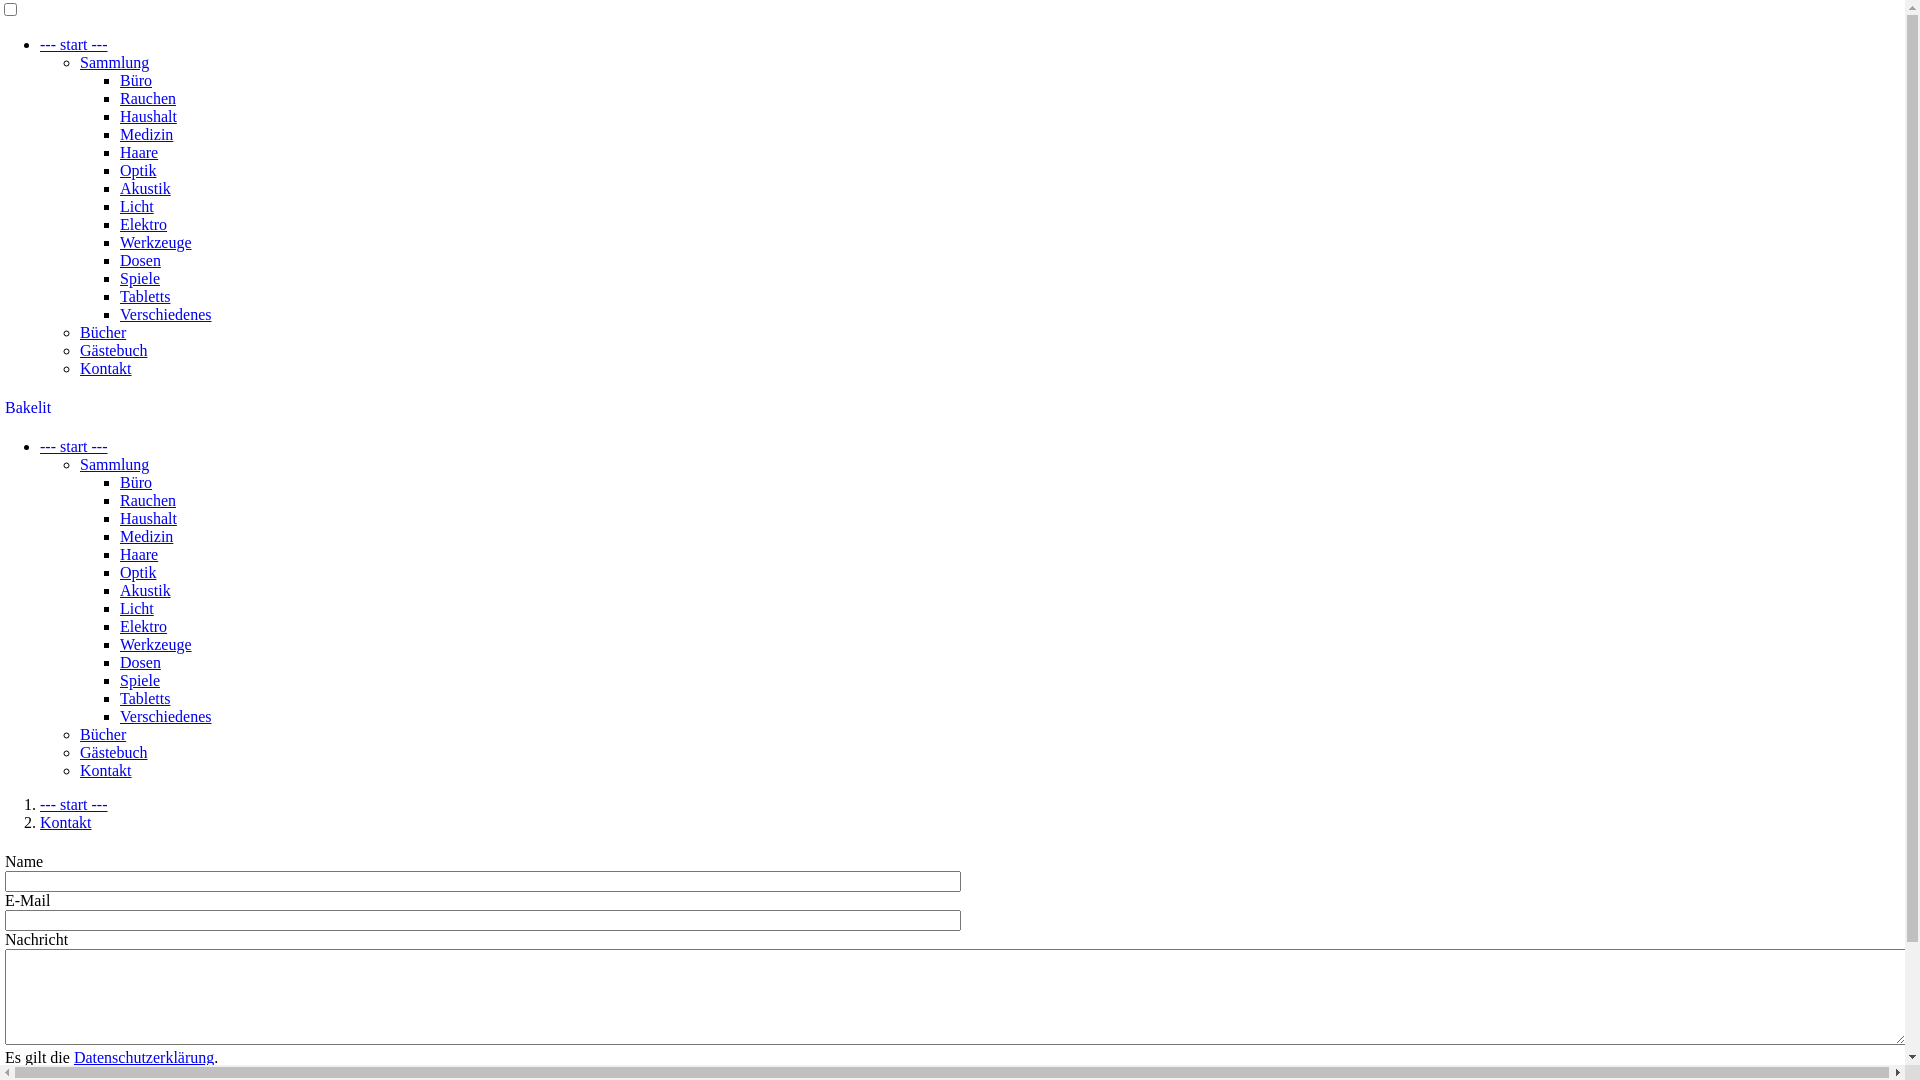 This screenshot has width=1920, height=1080. I want to click on --- start ---, so click(74, 804).